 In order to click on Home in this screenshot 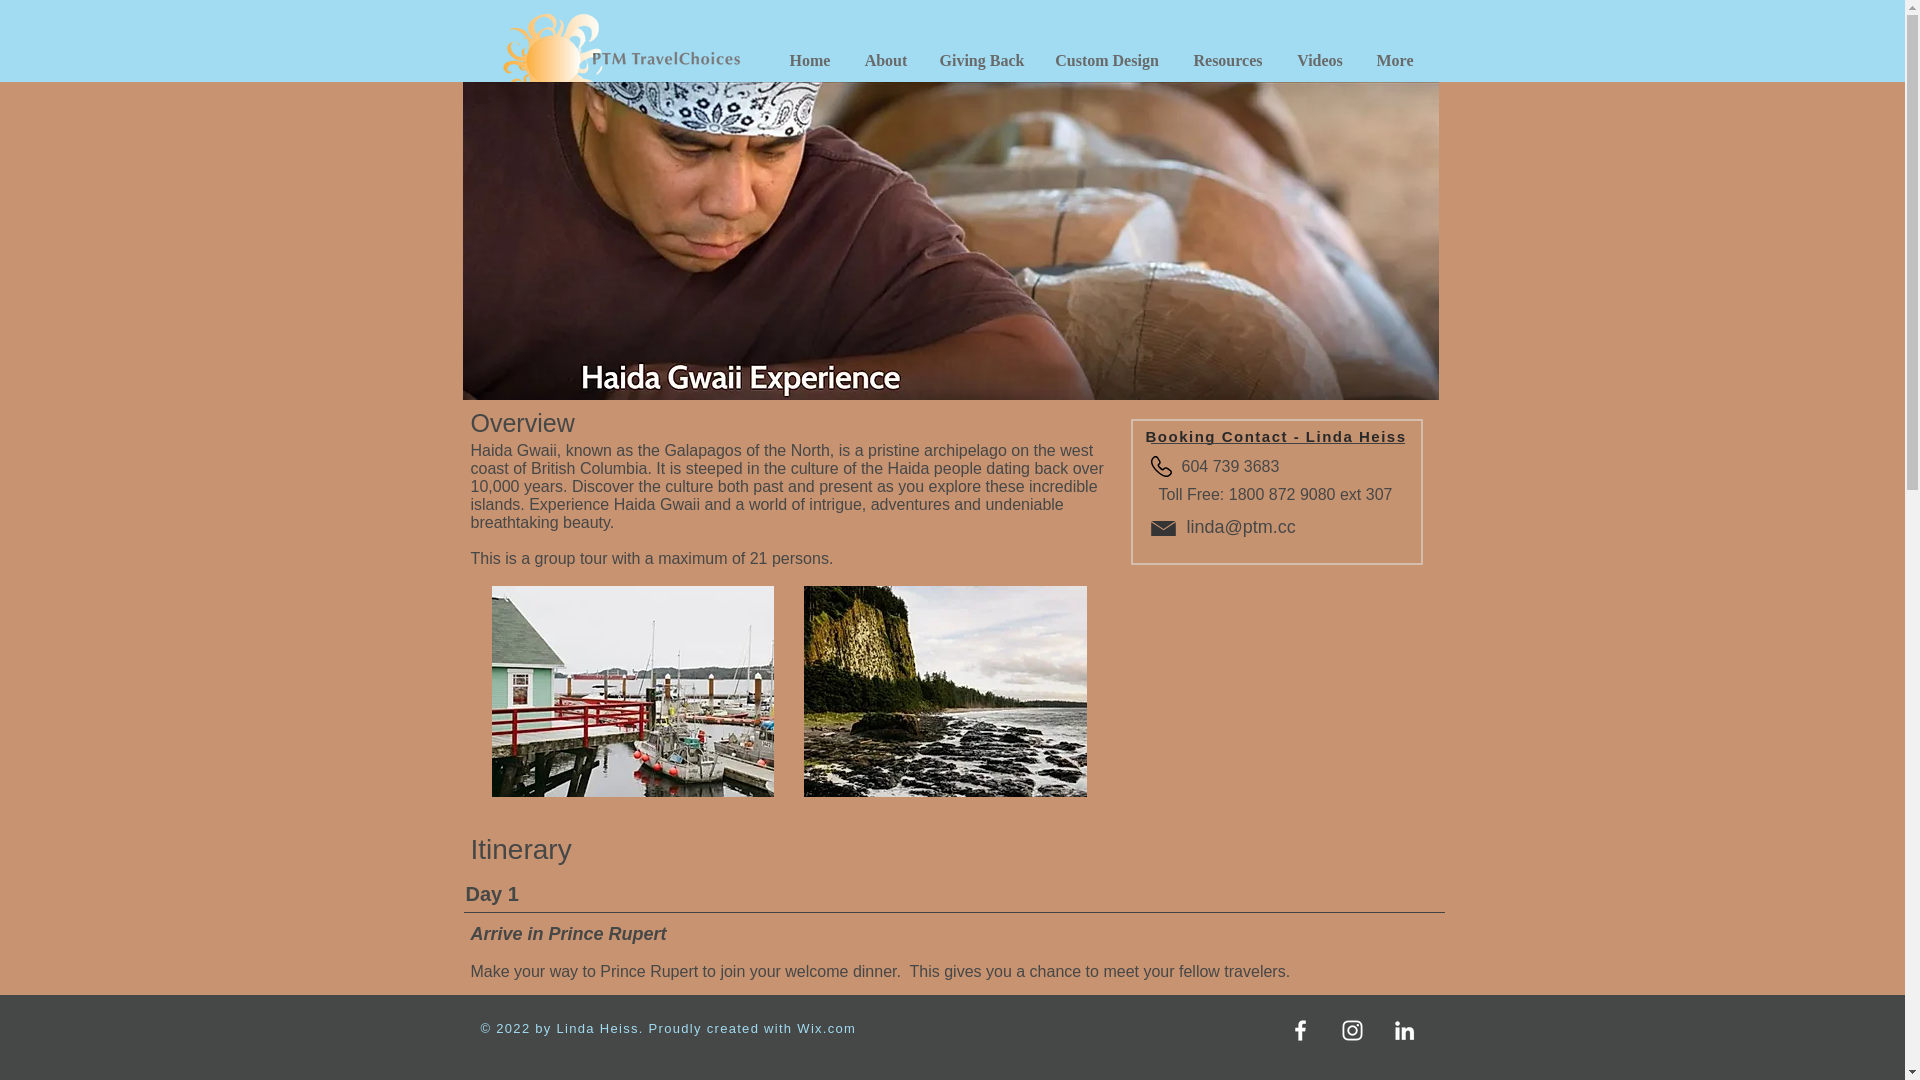, I will do `click(808, 60)`.